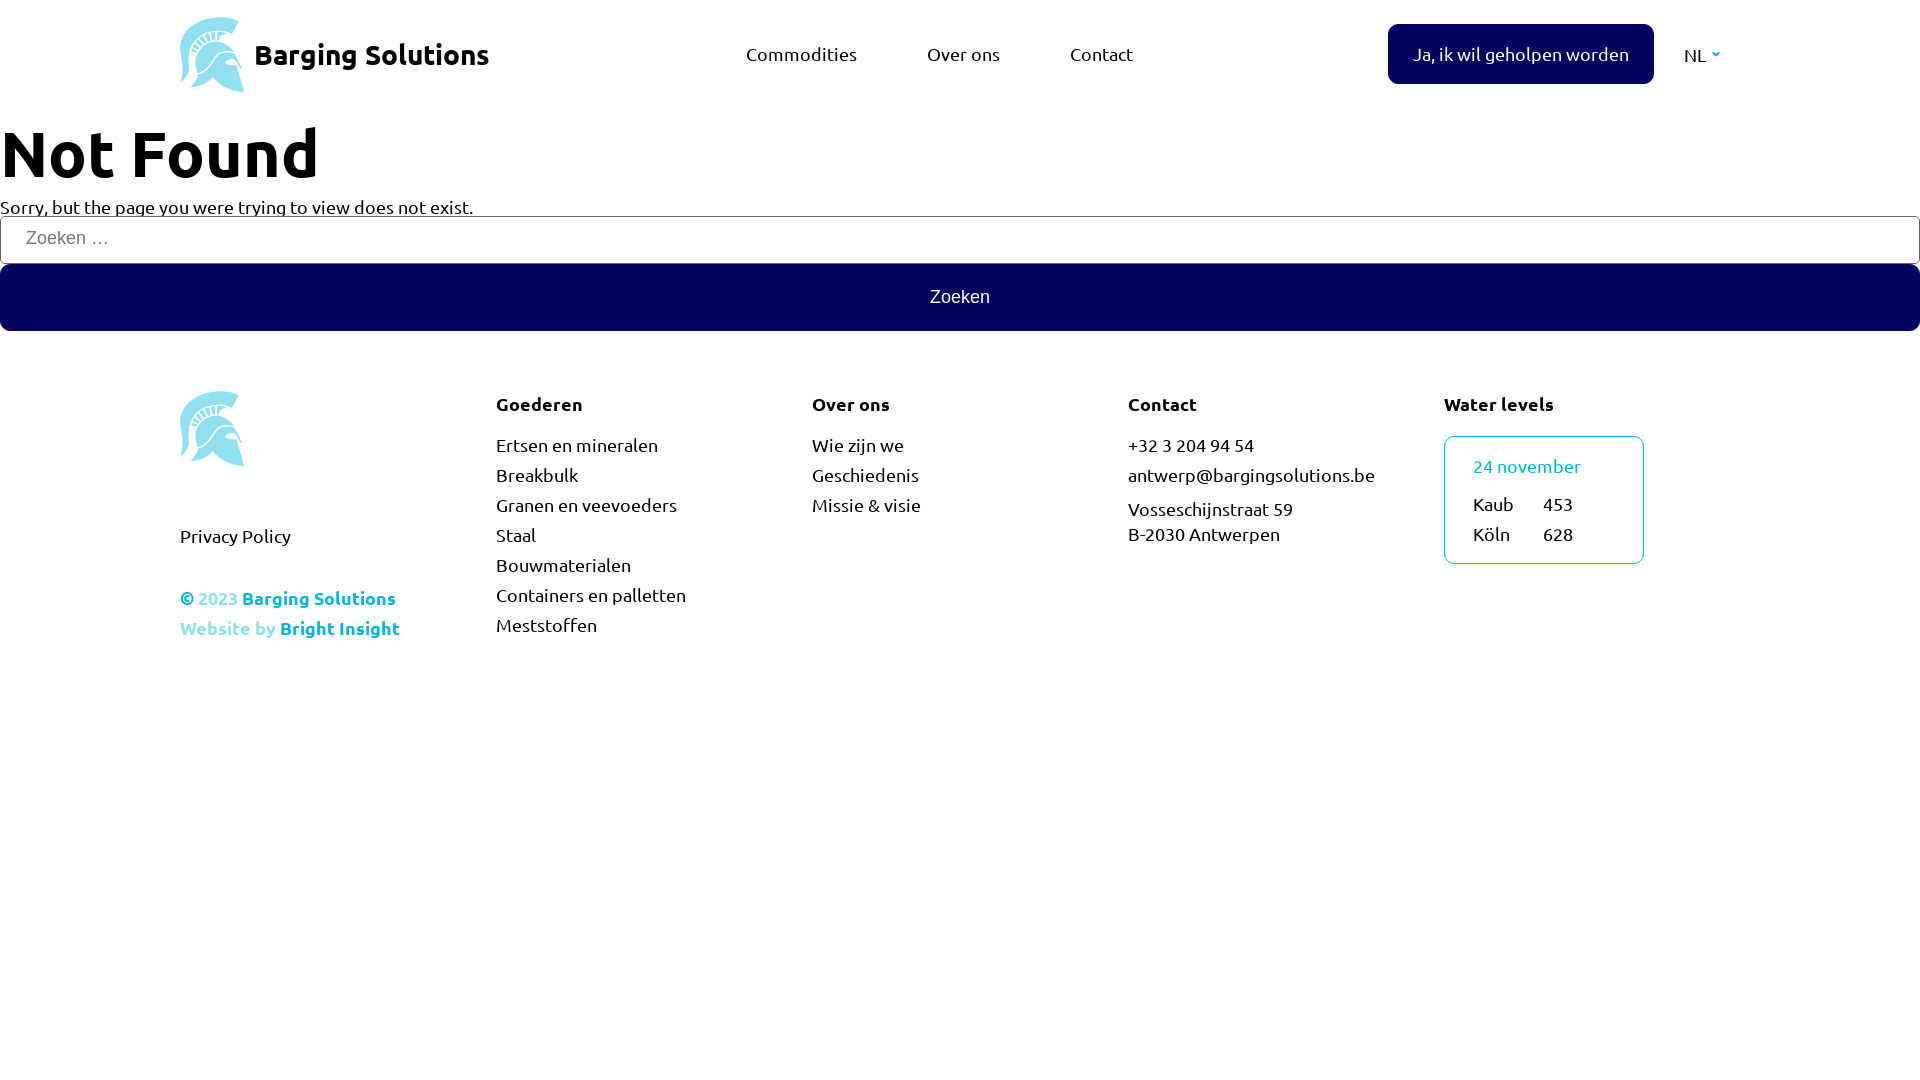  Describe the element at coordinates (564, 565) in the screenshot. I see `Bouwmaterialen` at that location.